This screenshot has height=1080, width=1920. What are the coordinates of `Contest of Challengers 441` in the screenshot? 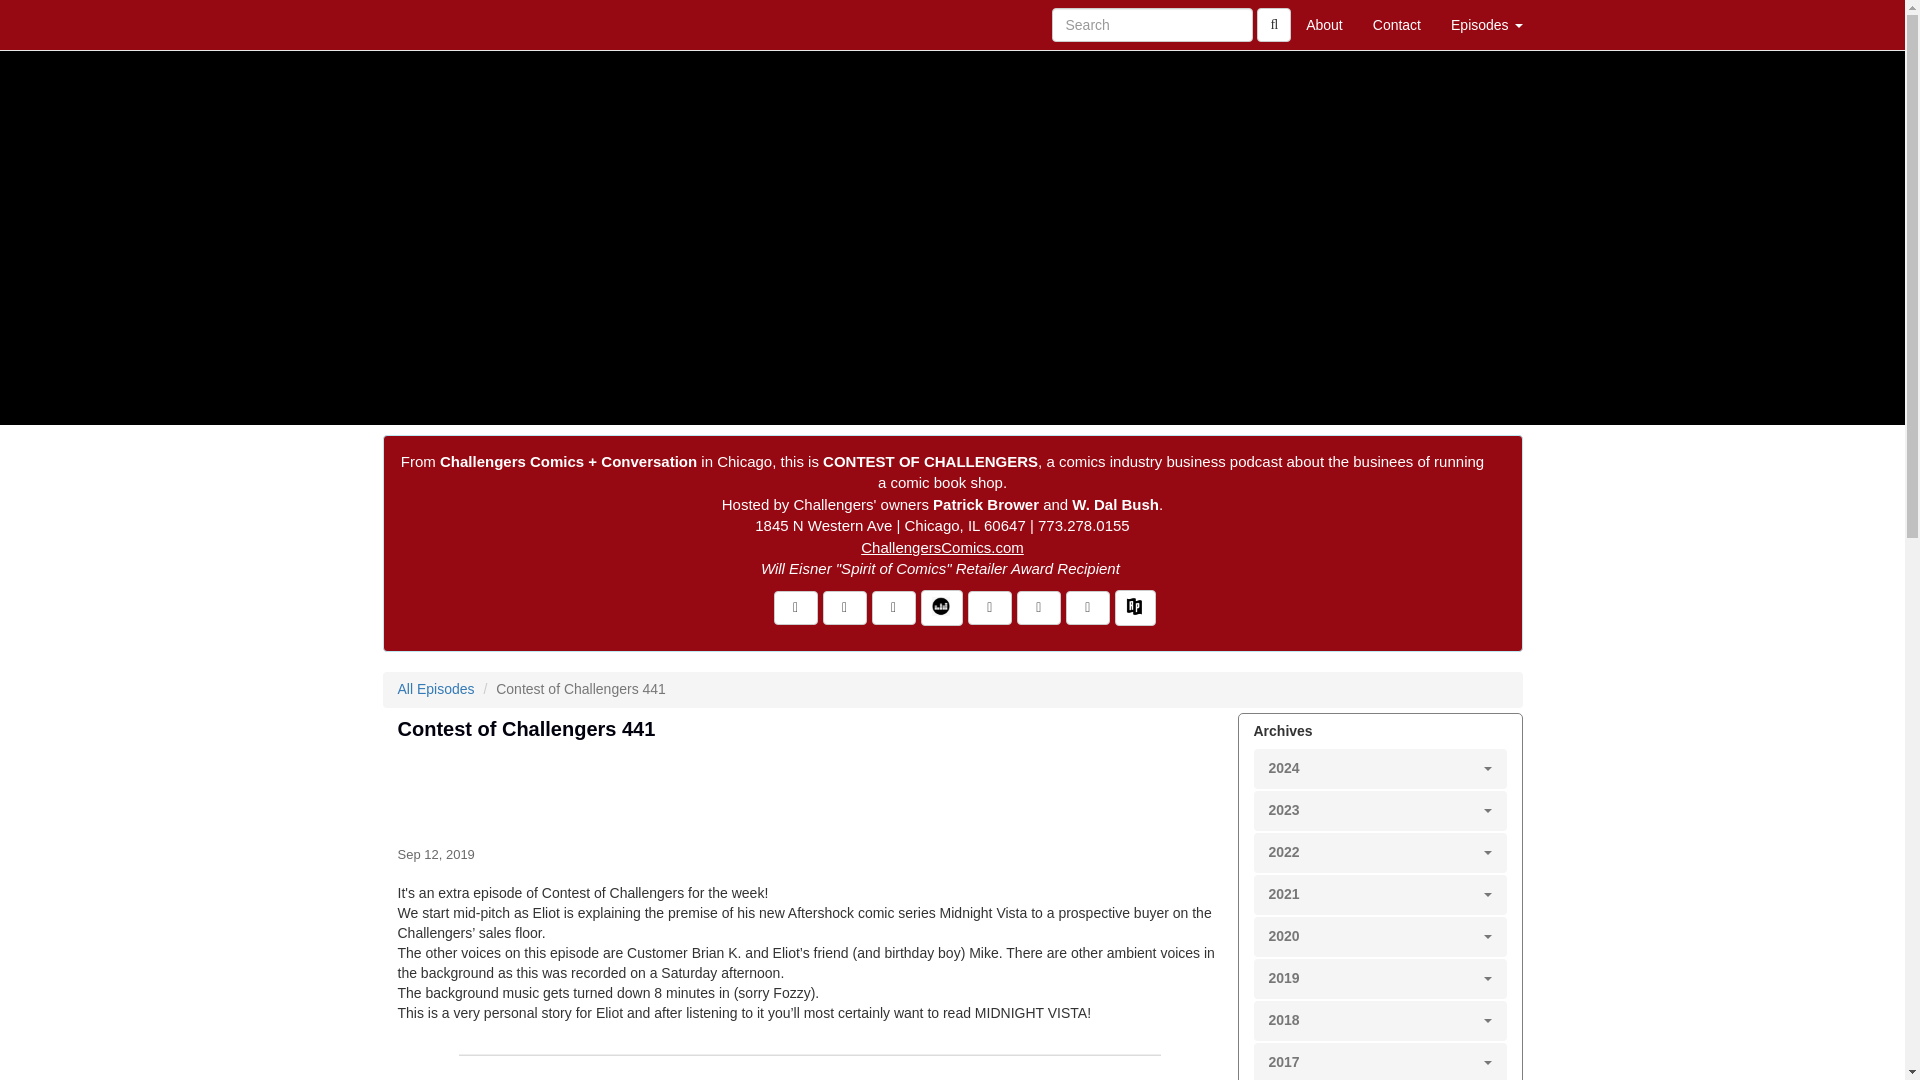 It's located at (810, 790).